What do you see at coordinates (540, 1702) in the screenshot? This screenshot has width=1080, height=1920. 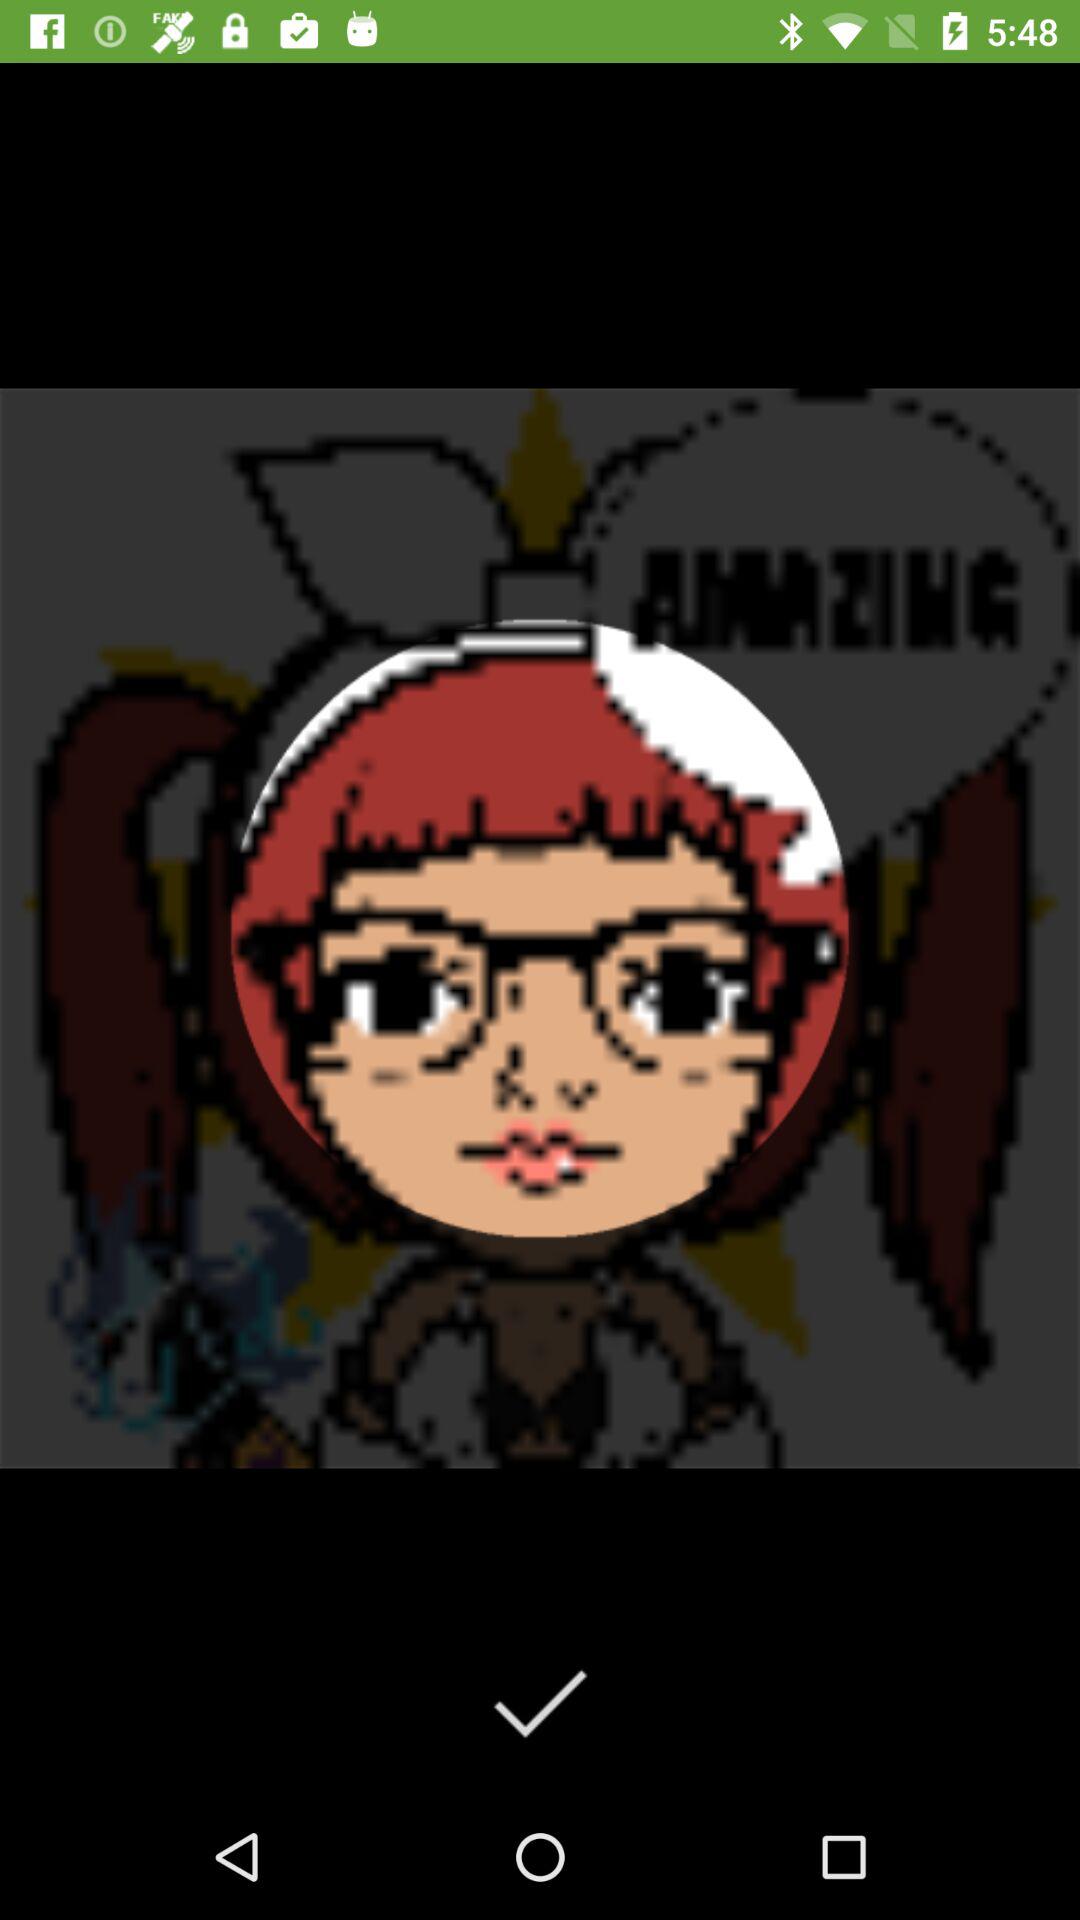 I see `confirm crop area` at bounding box center [540, 1702].